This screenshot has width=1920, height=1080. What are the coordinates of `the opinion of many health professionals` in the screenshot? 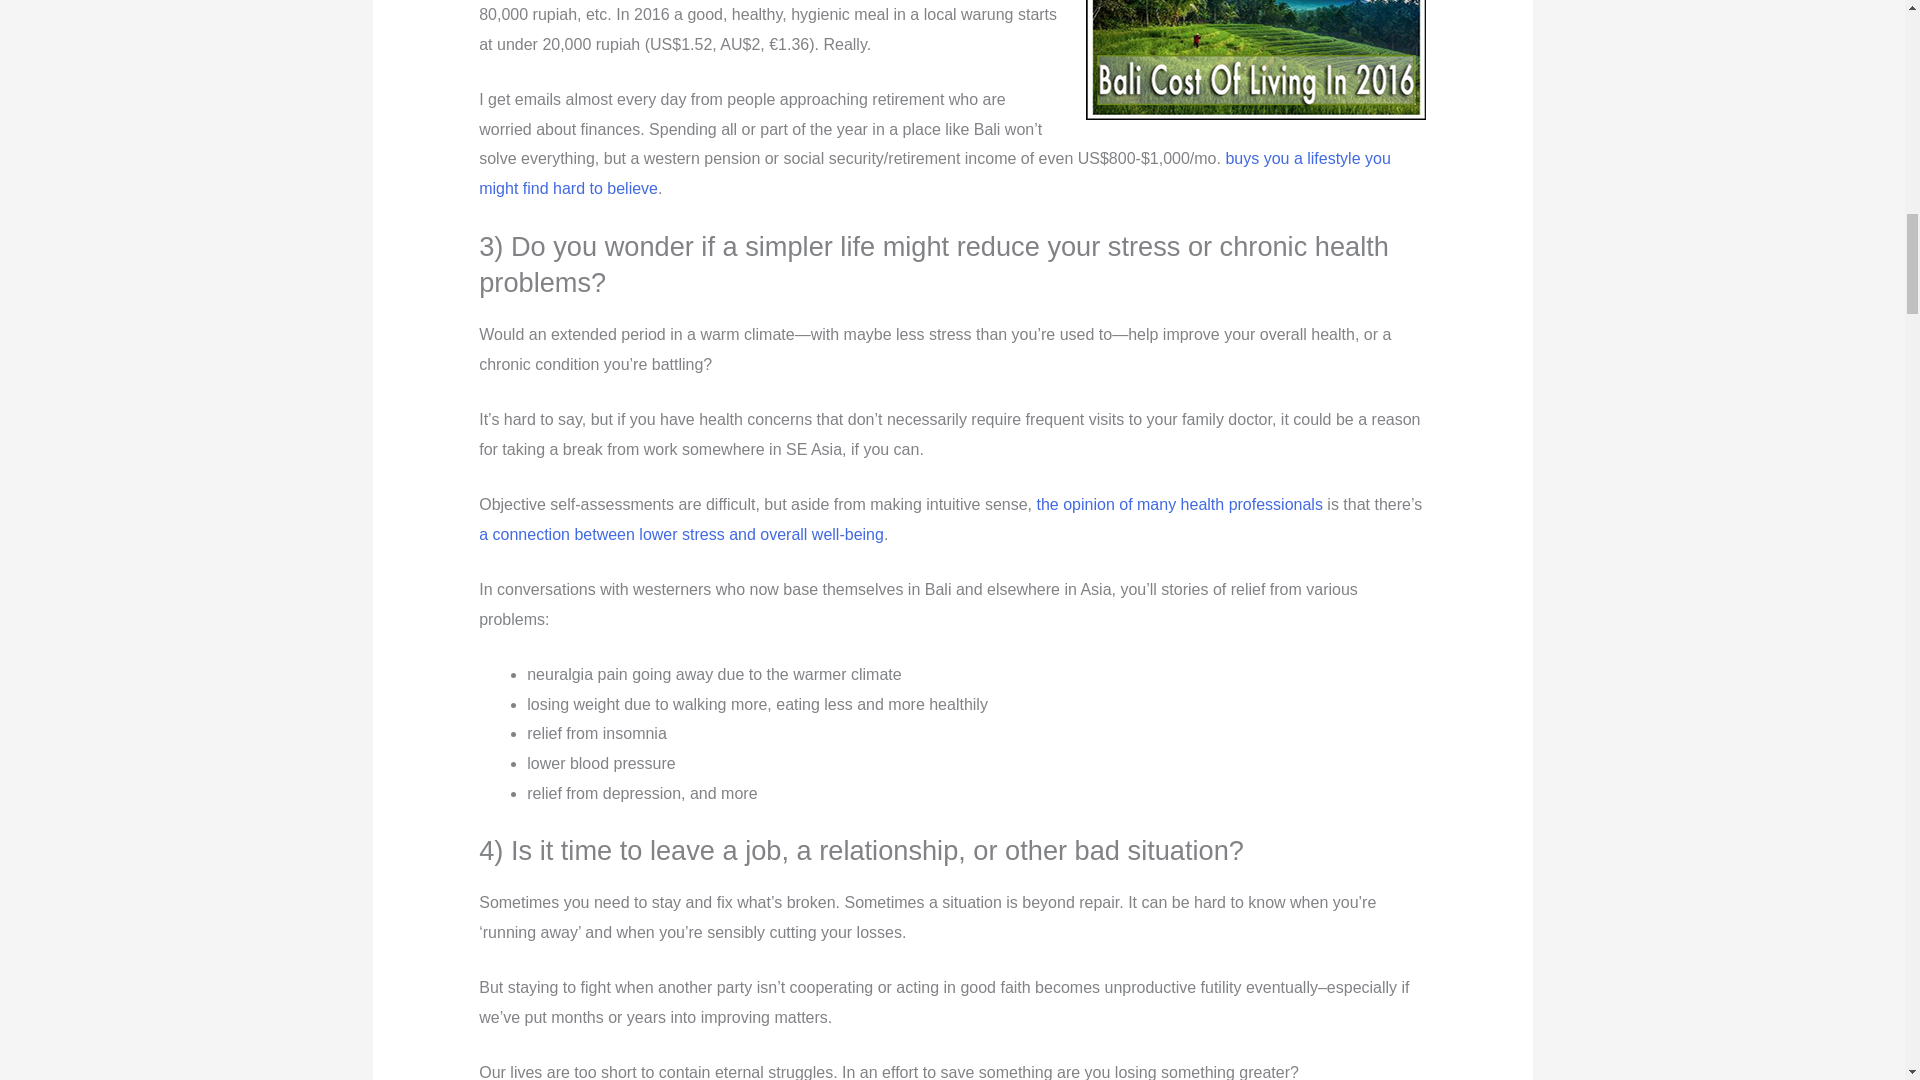 It's located at (1179, 504).